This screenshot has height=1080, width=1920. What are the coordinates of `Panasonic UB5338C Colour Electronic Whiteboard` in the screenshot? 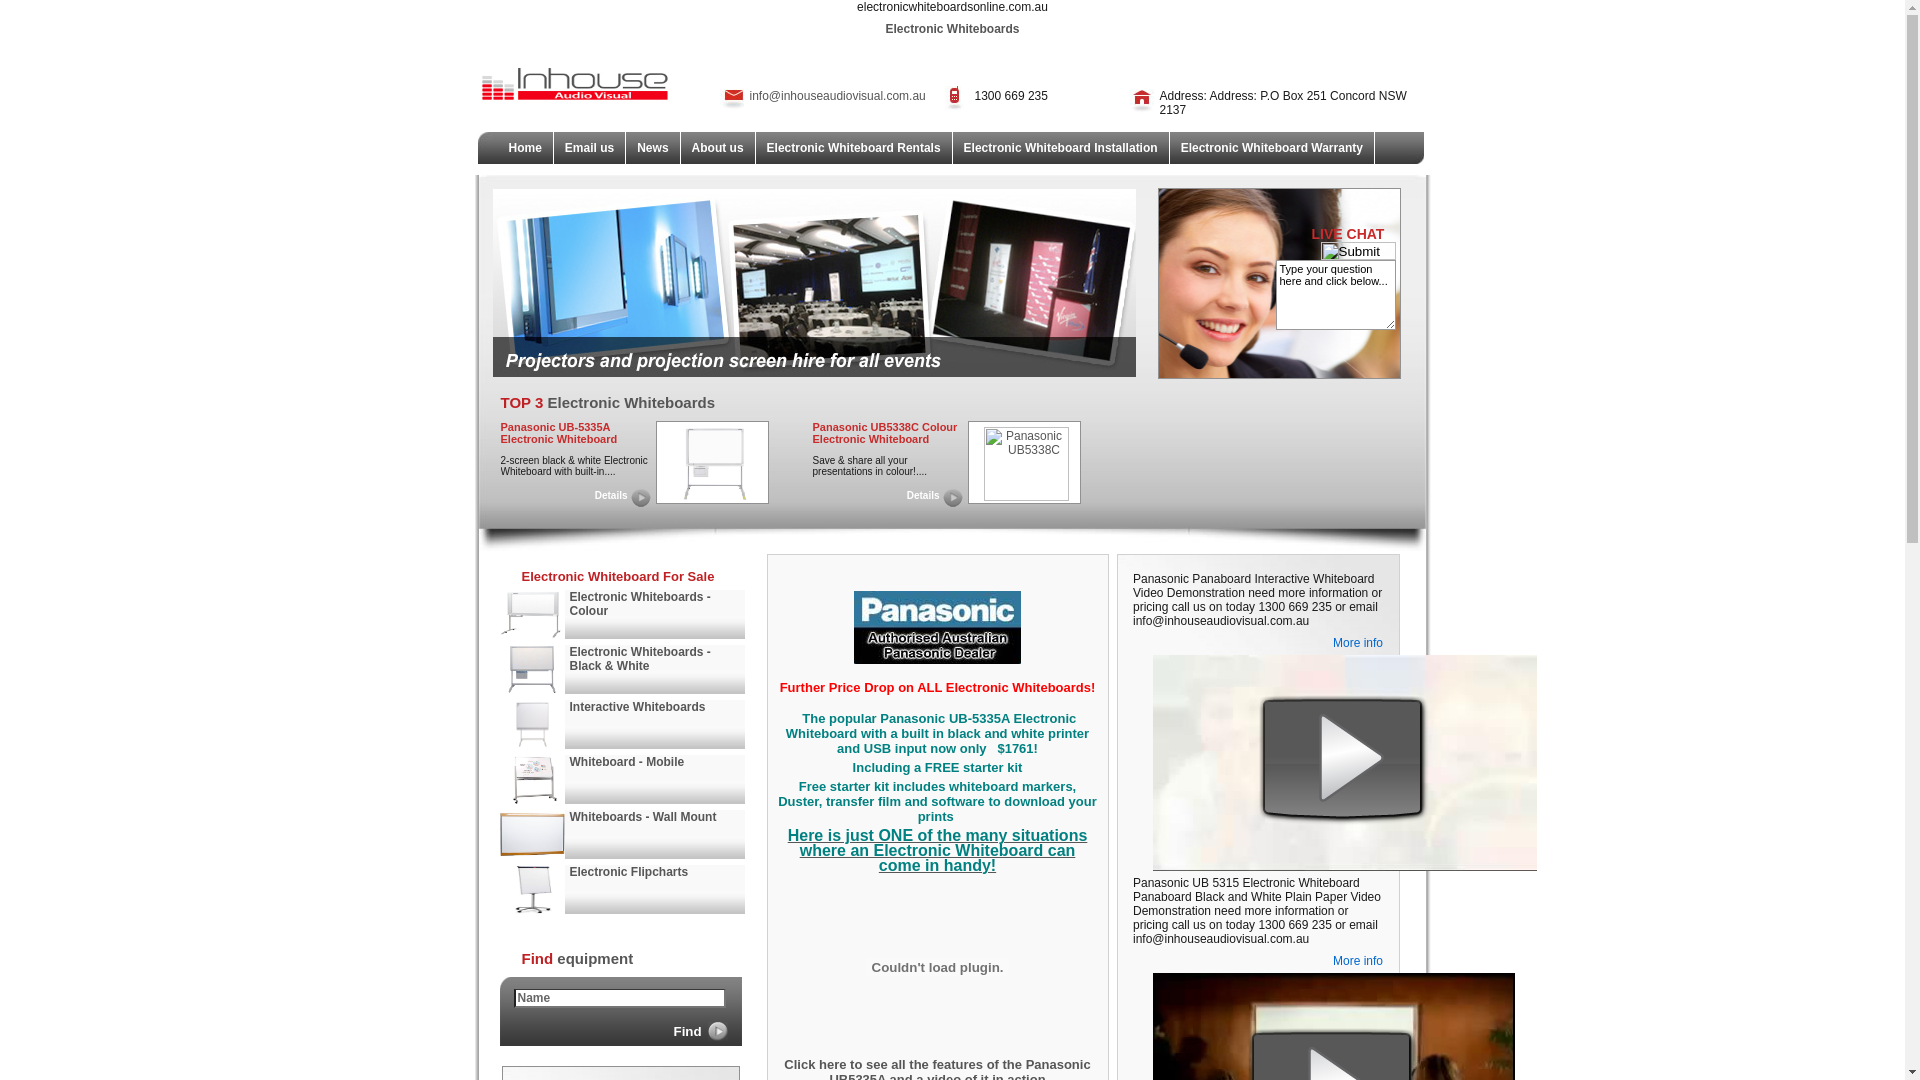 It's located at (1026, 497).